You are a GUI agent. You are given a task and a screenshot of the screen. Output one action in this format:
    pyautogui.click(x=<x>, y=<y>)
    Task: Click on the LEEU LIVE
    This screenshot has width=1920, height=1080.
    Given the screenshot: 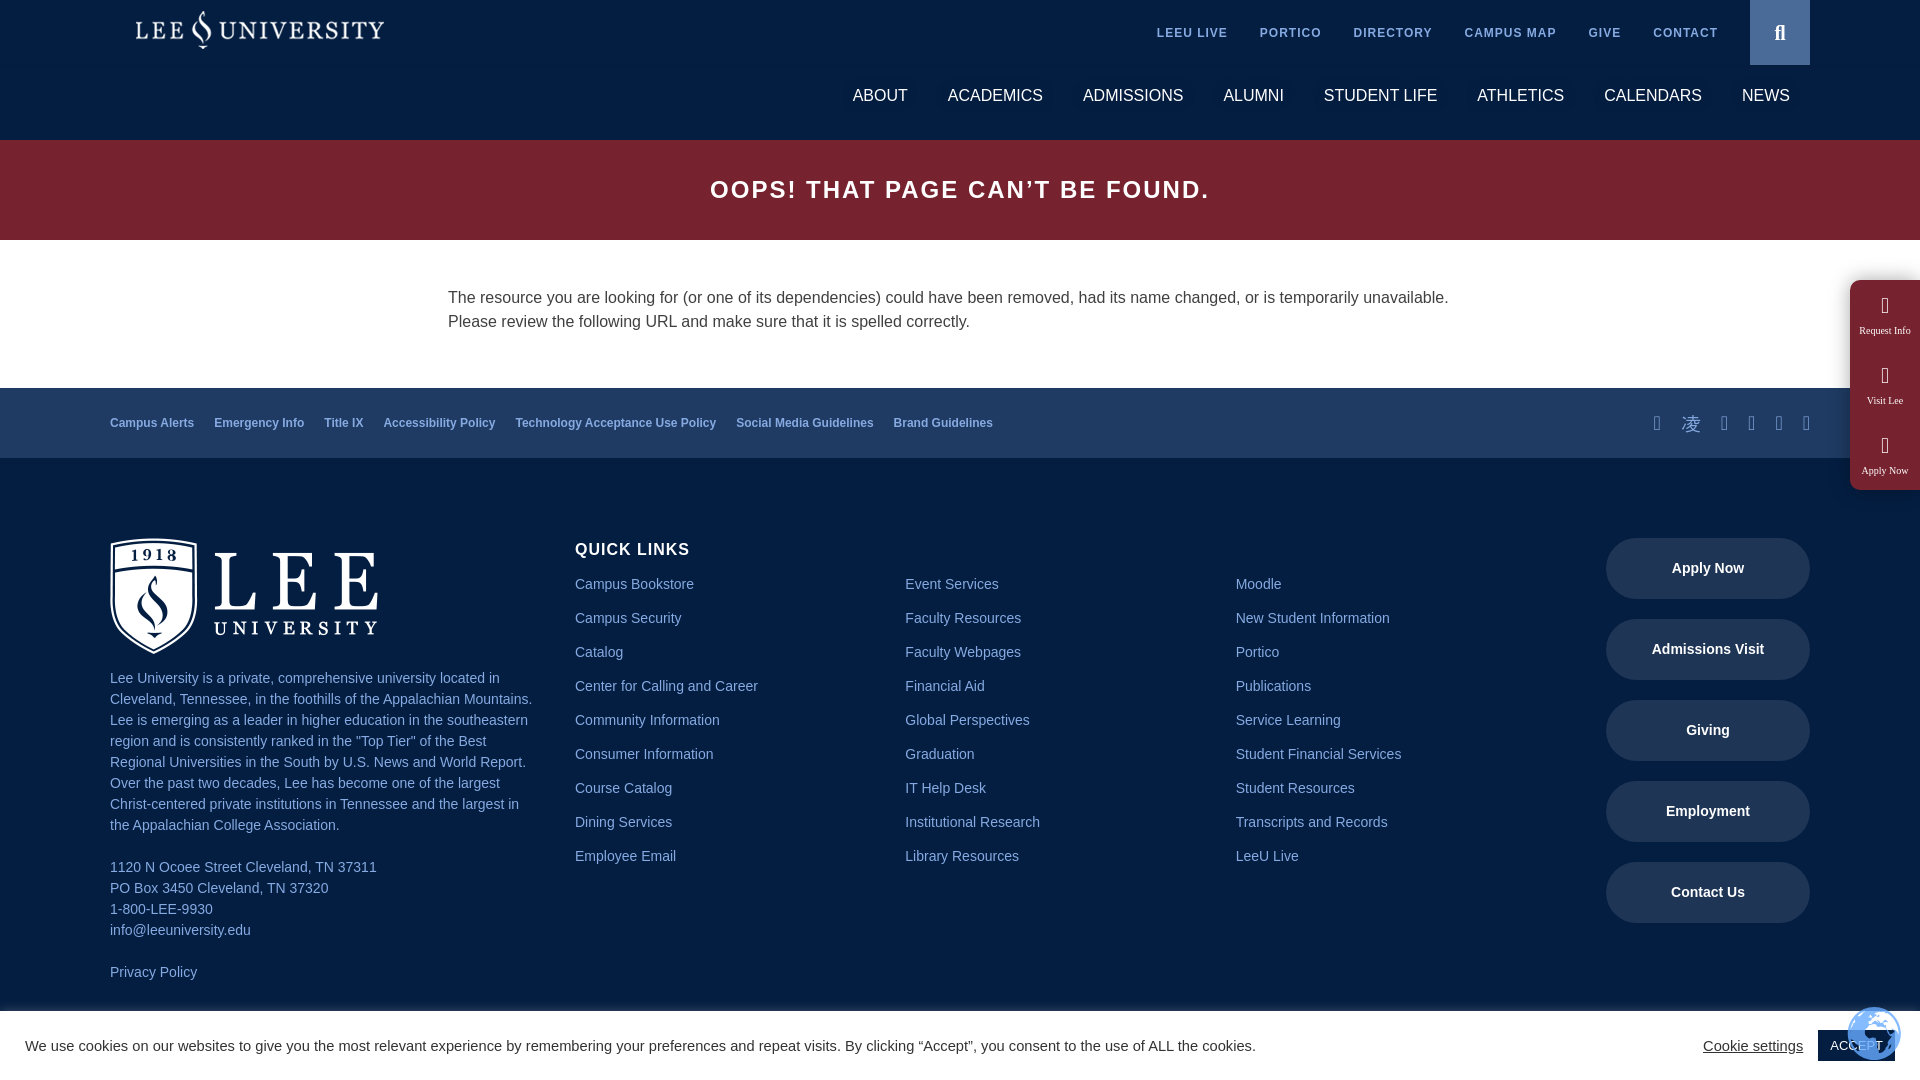 What is the action you would take?
    pyautogui.click(x=1192, y=32)
    